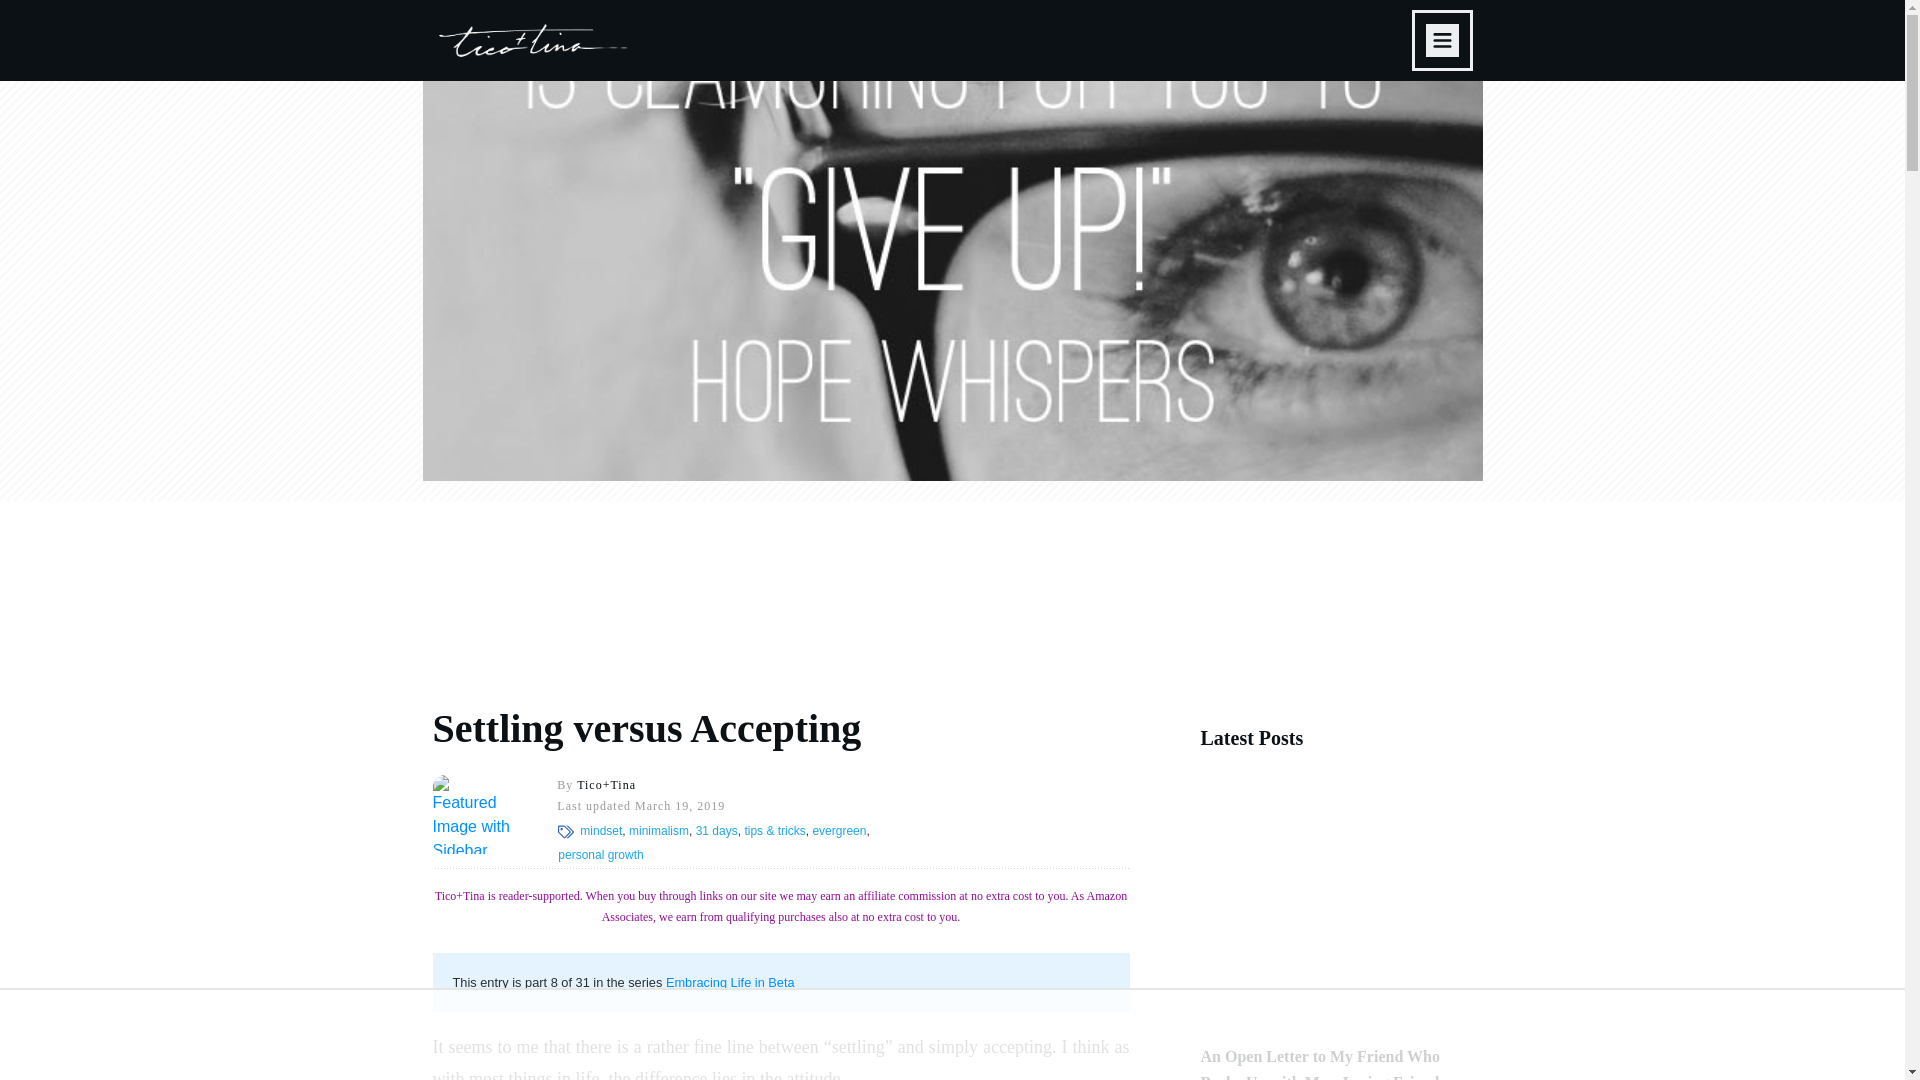 The image size is (1920, 1080). I want to click on 31 days, so click(716, 831).